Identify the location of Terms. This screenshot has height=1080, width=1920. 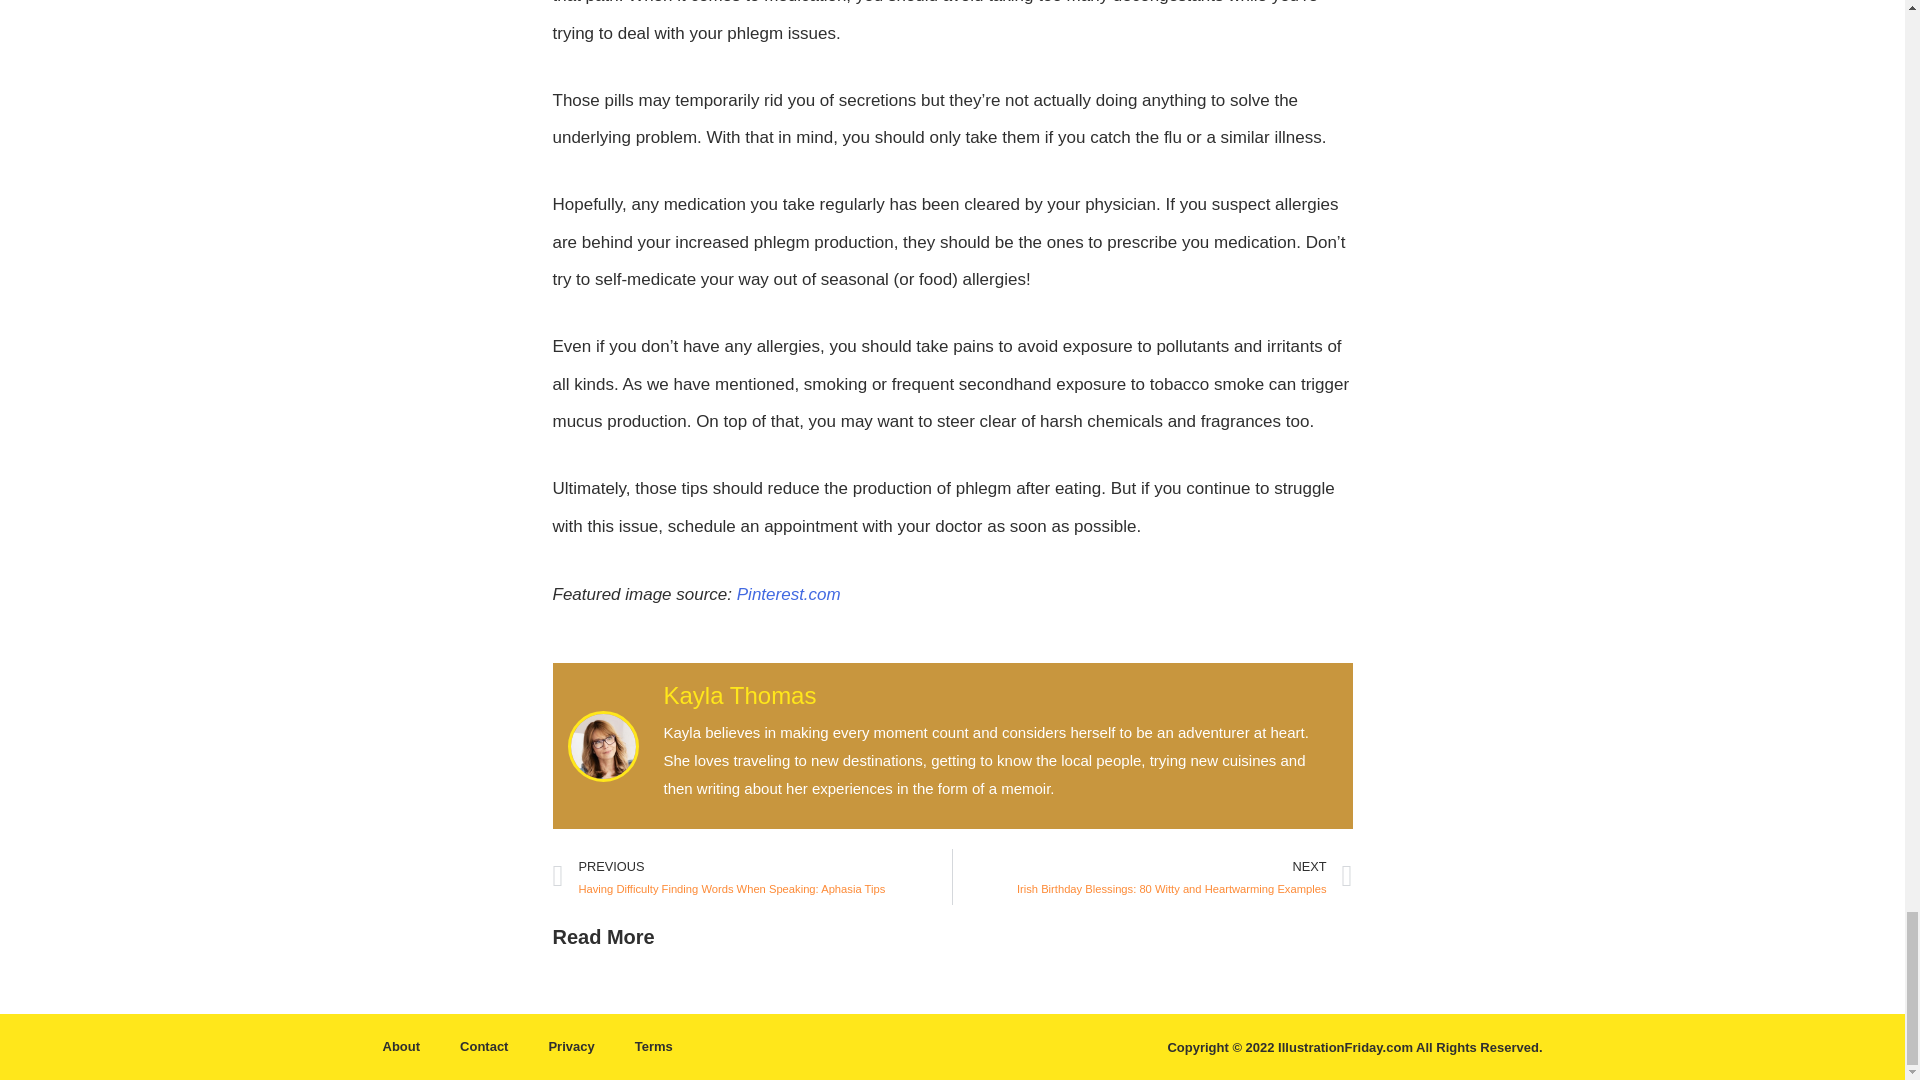
(654, 1046).